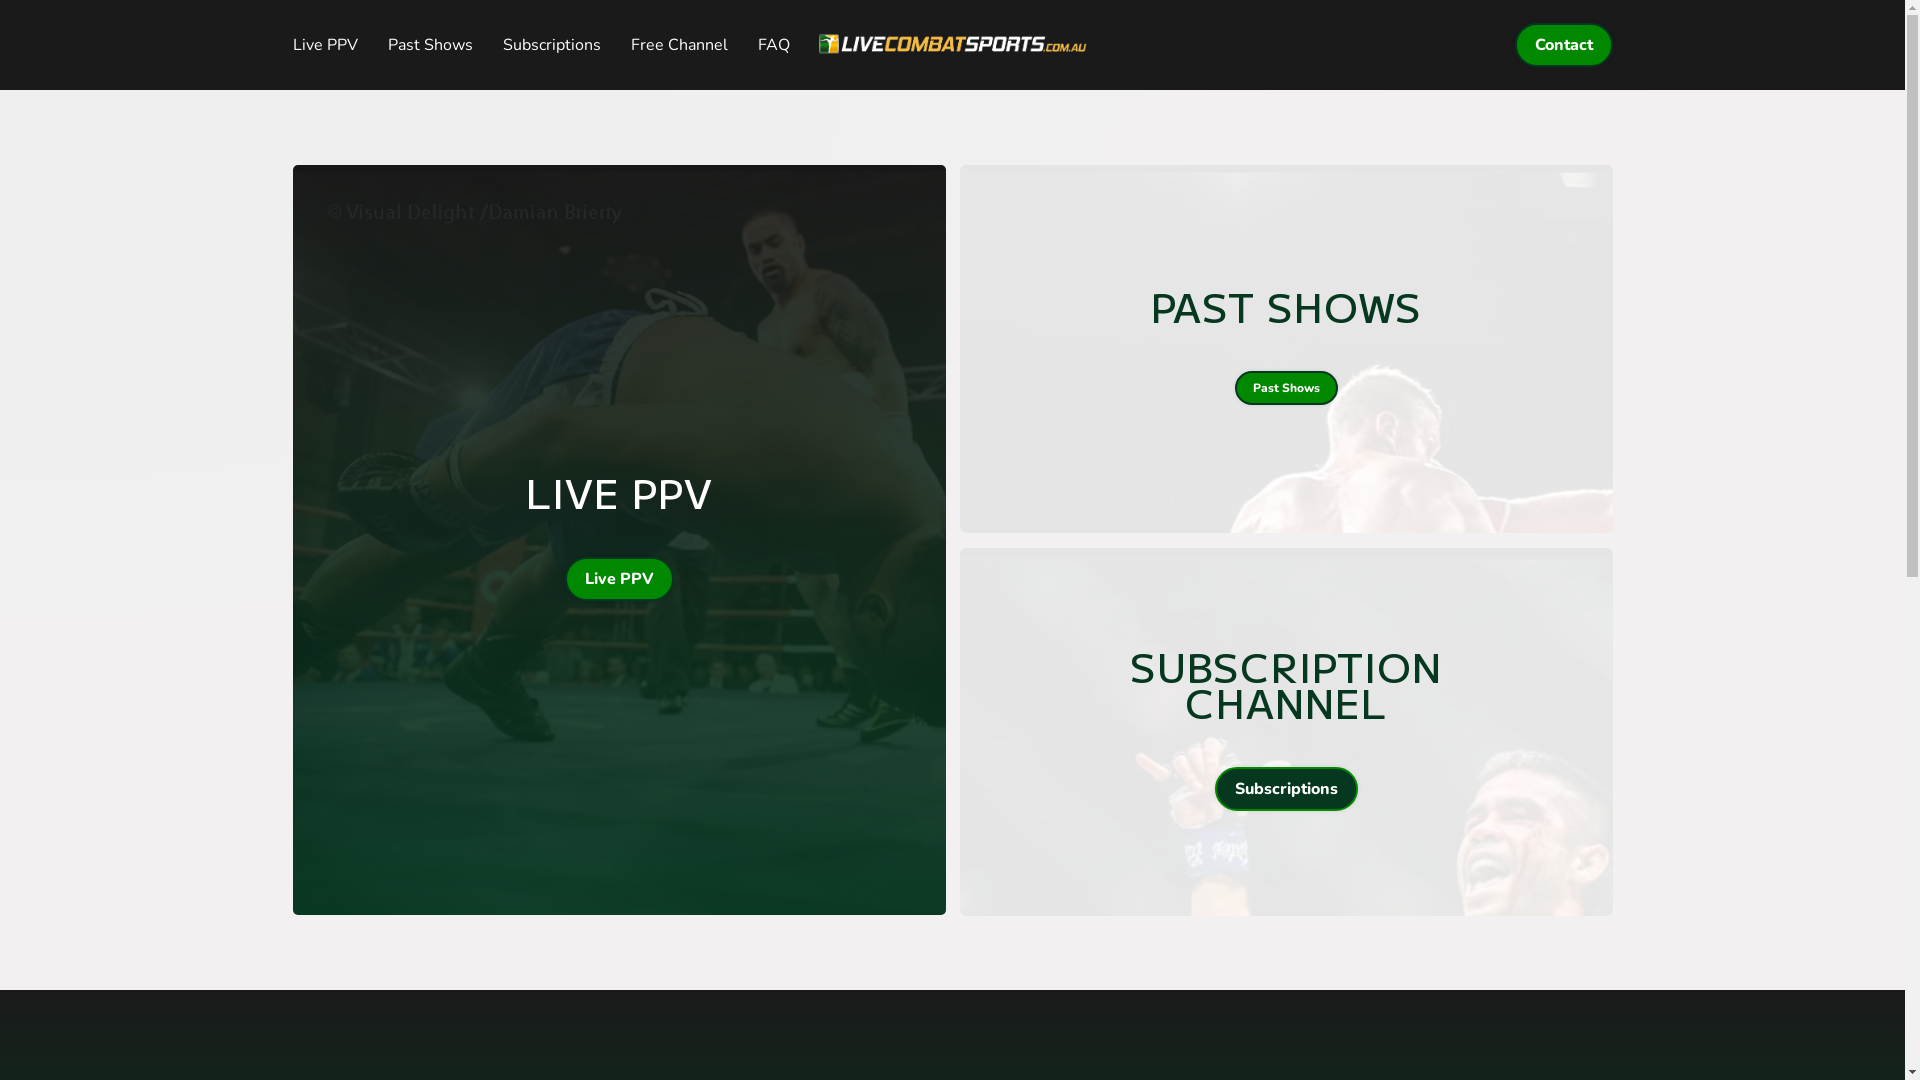 The height and width of the screenshot is (1080, 1920). Describe the element at coordinates (552, 45) in the screenshot. I see `Subscriptions` at that location.